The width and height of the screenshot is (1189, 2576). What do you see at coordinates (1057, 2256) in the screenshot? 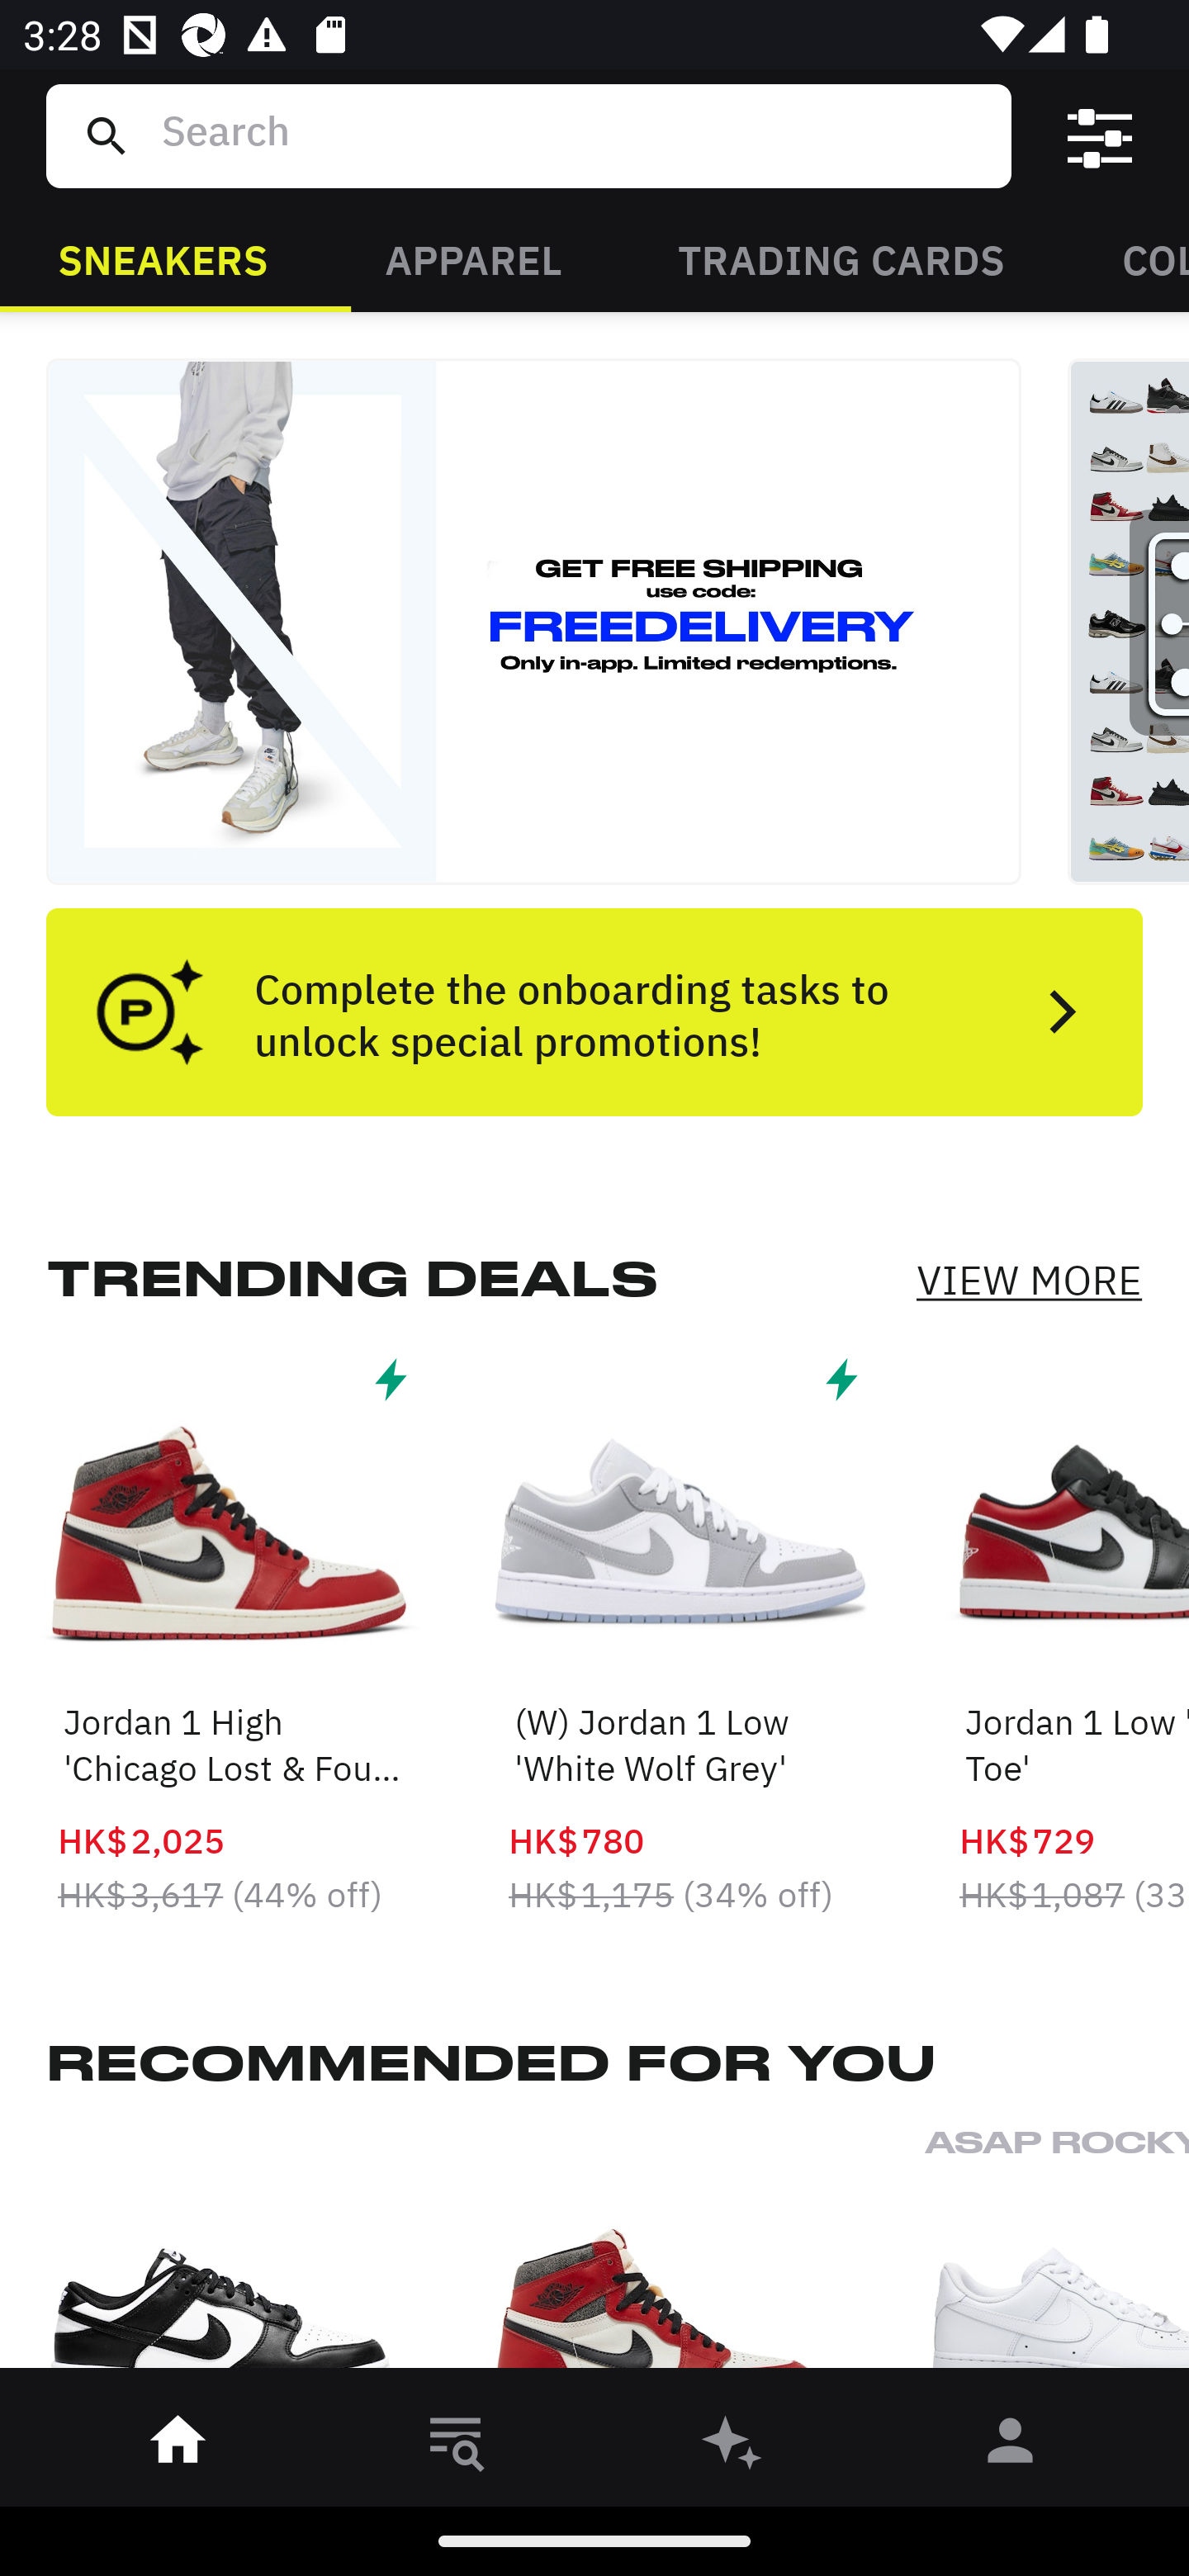
I see `ASAP ROCKY` at bounding box center [1057, 2256].